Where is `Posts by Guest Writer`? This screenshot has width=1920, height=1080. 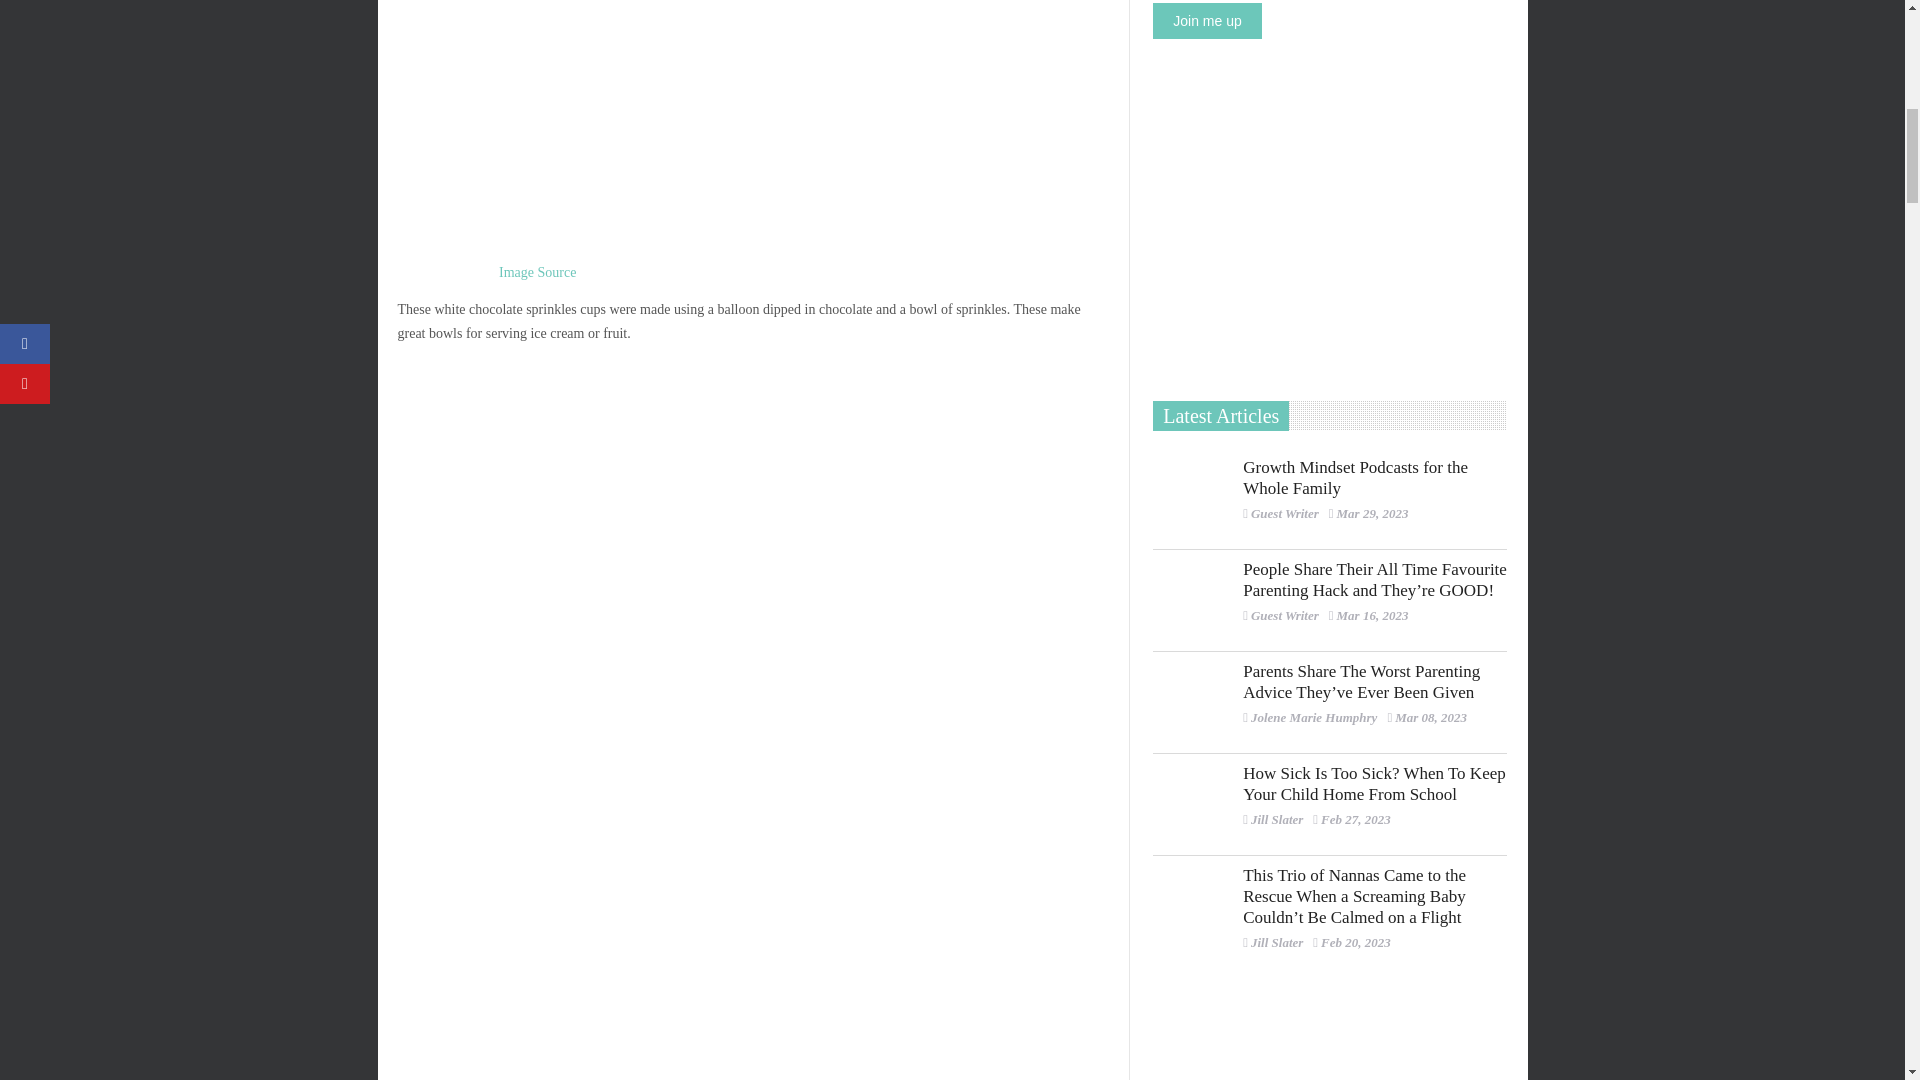 Posts by Guest Writer is located at coordinates (1285, 513).